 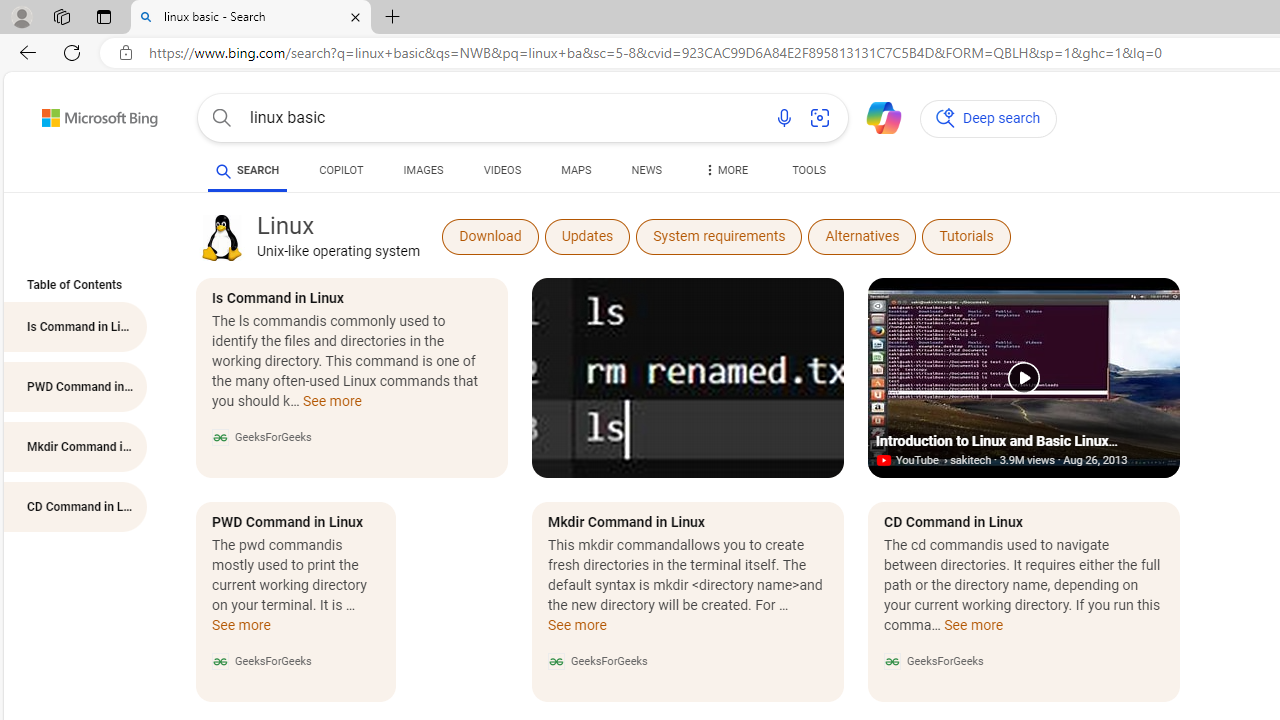 I want to click on TOOLS, so click(x=808, y=170).